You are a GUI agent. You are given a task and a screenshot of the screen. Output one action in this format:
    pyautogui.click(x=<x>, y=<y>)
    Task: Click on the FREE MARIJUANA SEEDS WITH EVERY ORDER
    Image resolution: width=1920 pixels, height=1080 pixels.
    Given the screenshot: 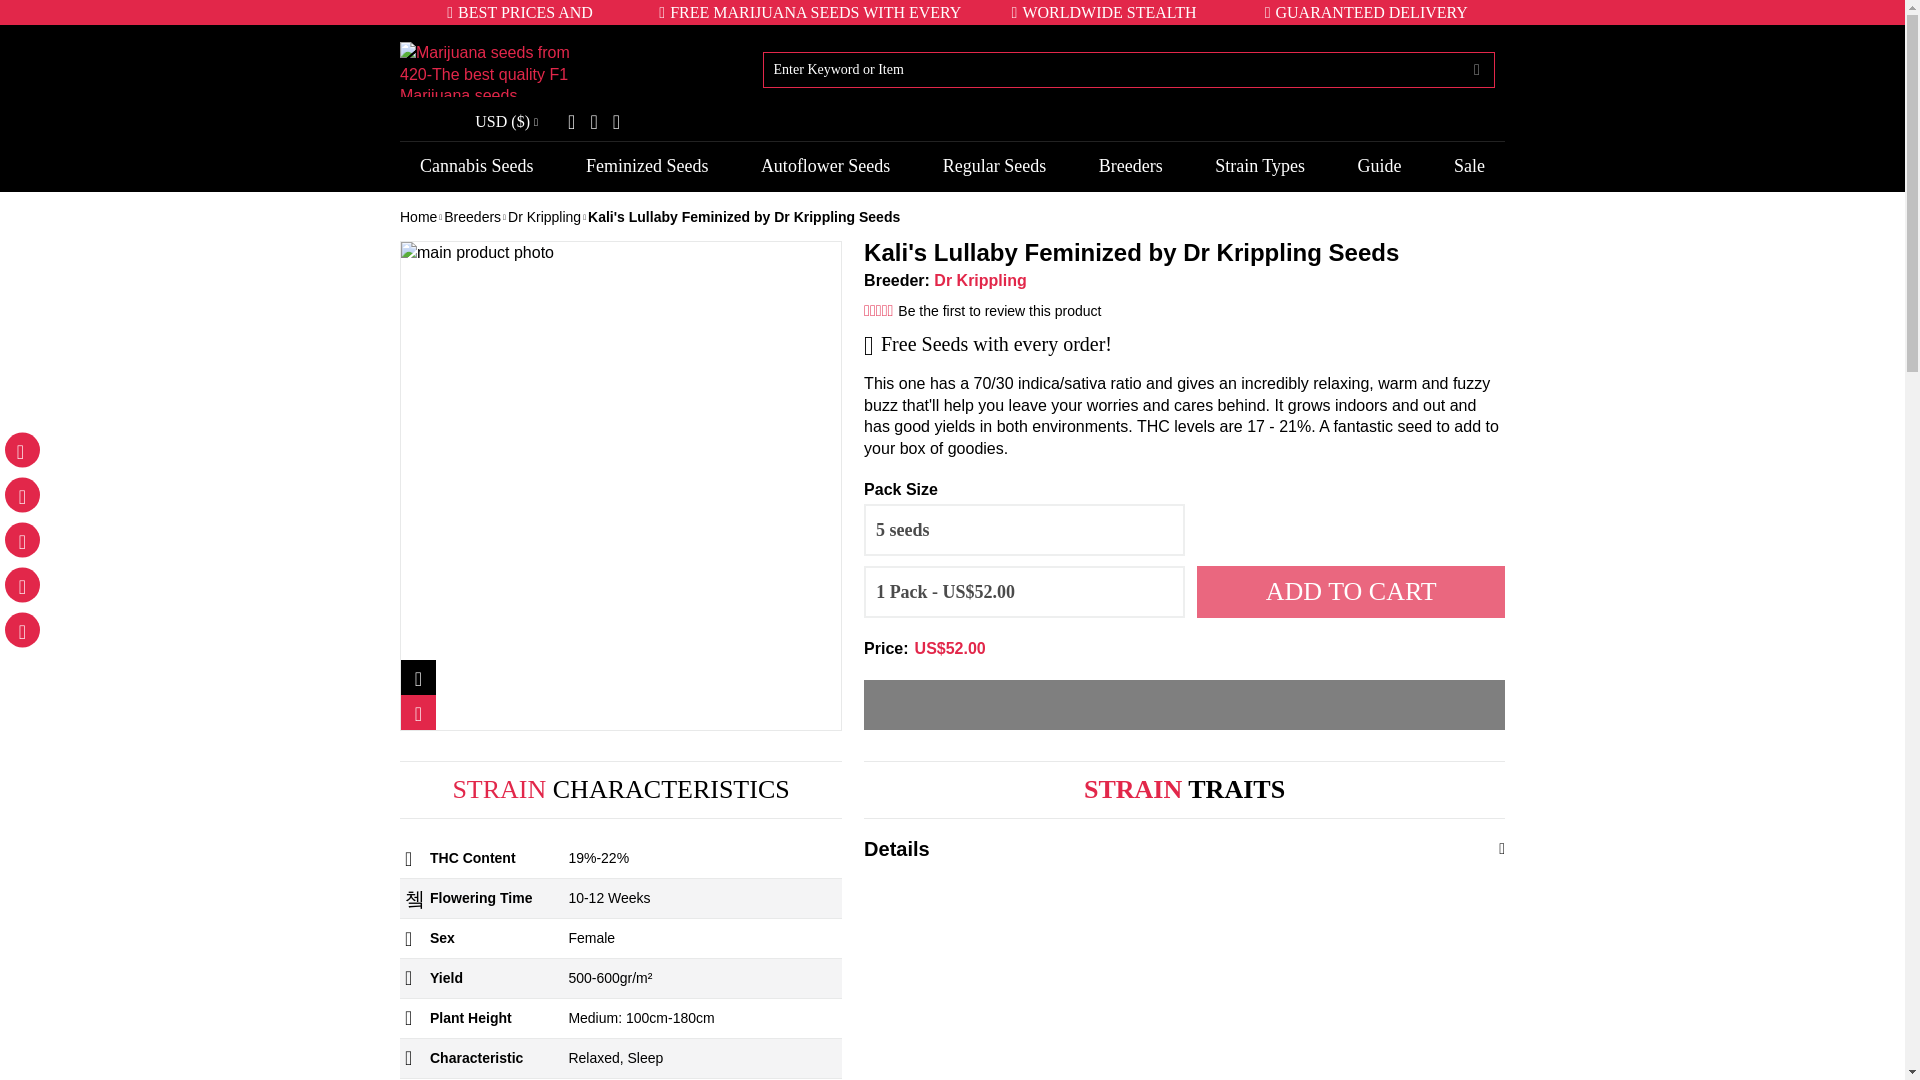 What is the action you would take?
    pyautogui.click(x=809, y=22)
    